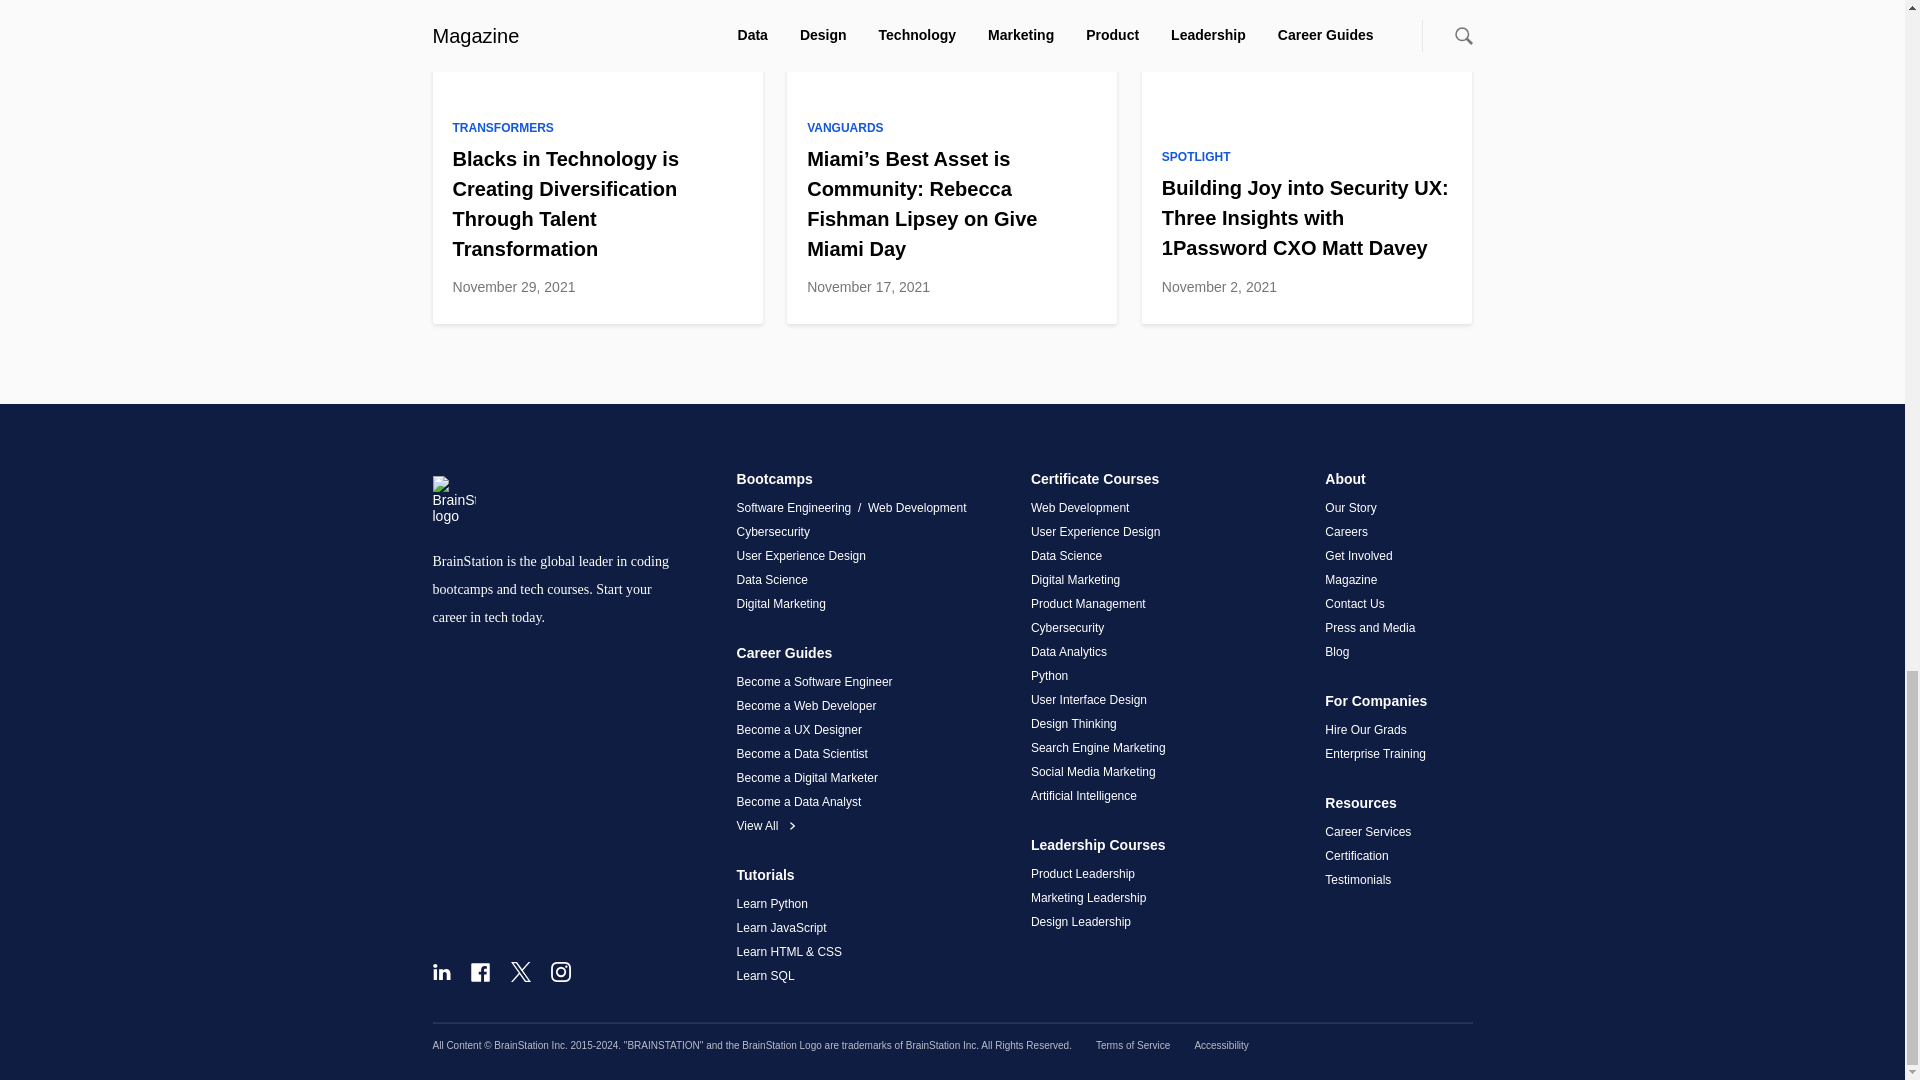  I want to click on BrainStation Instagram, so click(560, 972).